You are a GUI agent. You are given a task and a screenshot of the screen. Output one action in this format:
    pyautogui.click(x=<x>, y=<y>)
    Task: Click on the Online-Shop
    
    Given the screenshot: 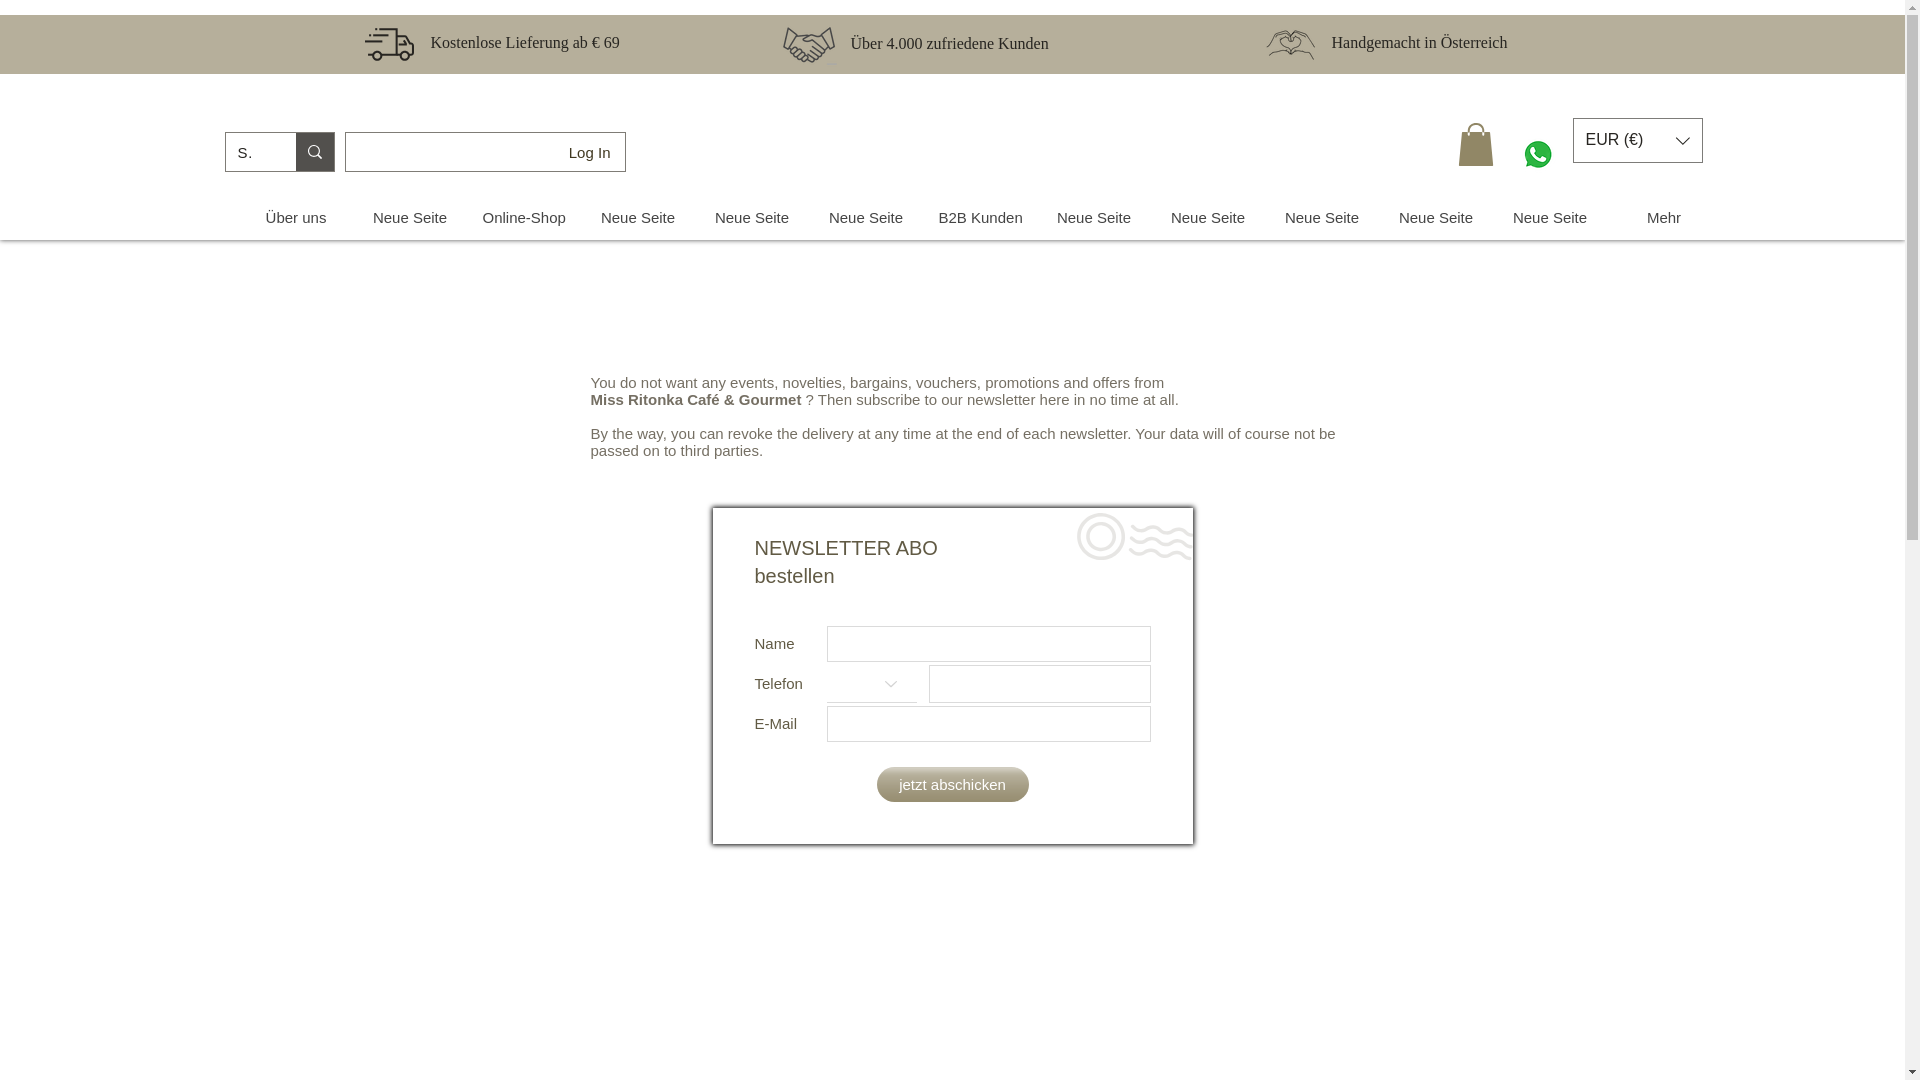 What is the action you would take?
    pyautogui.click(x=522, y=217)
    